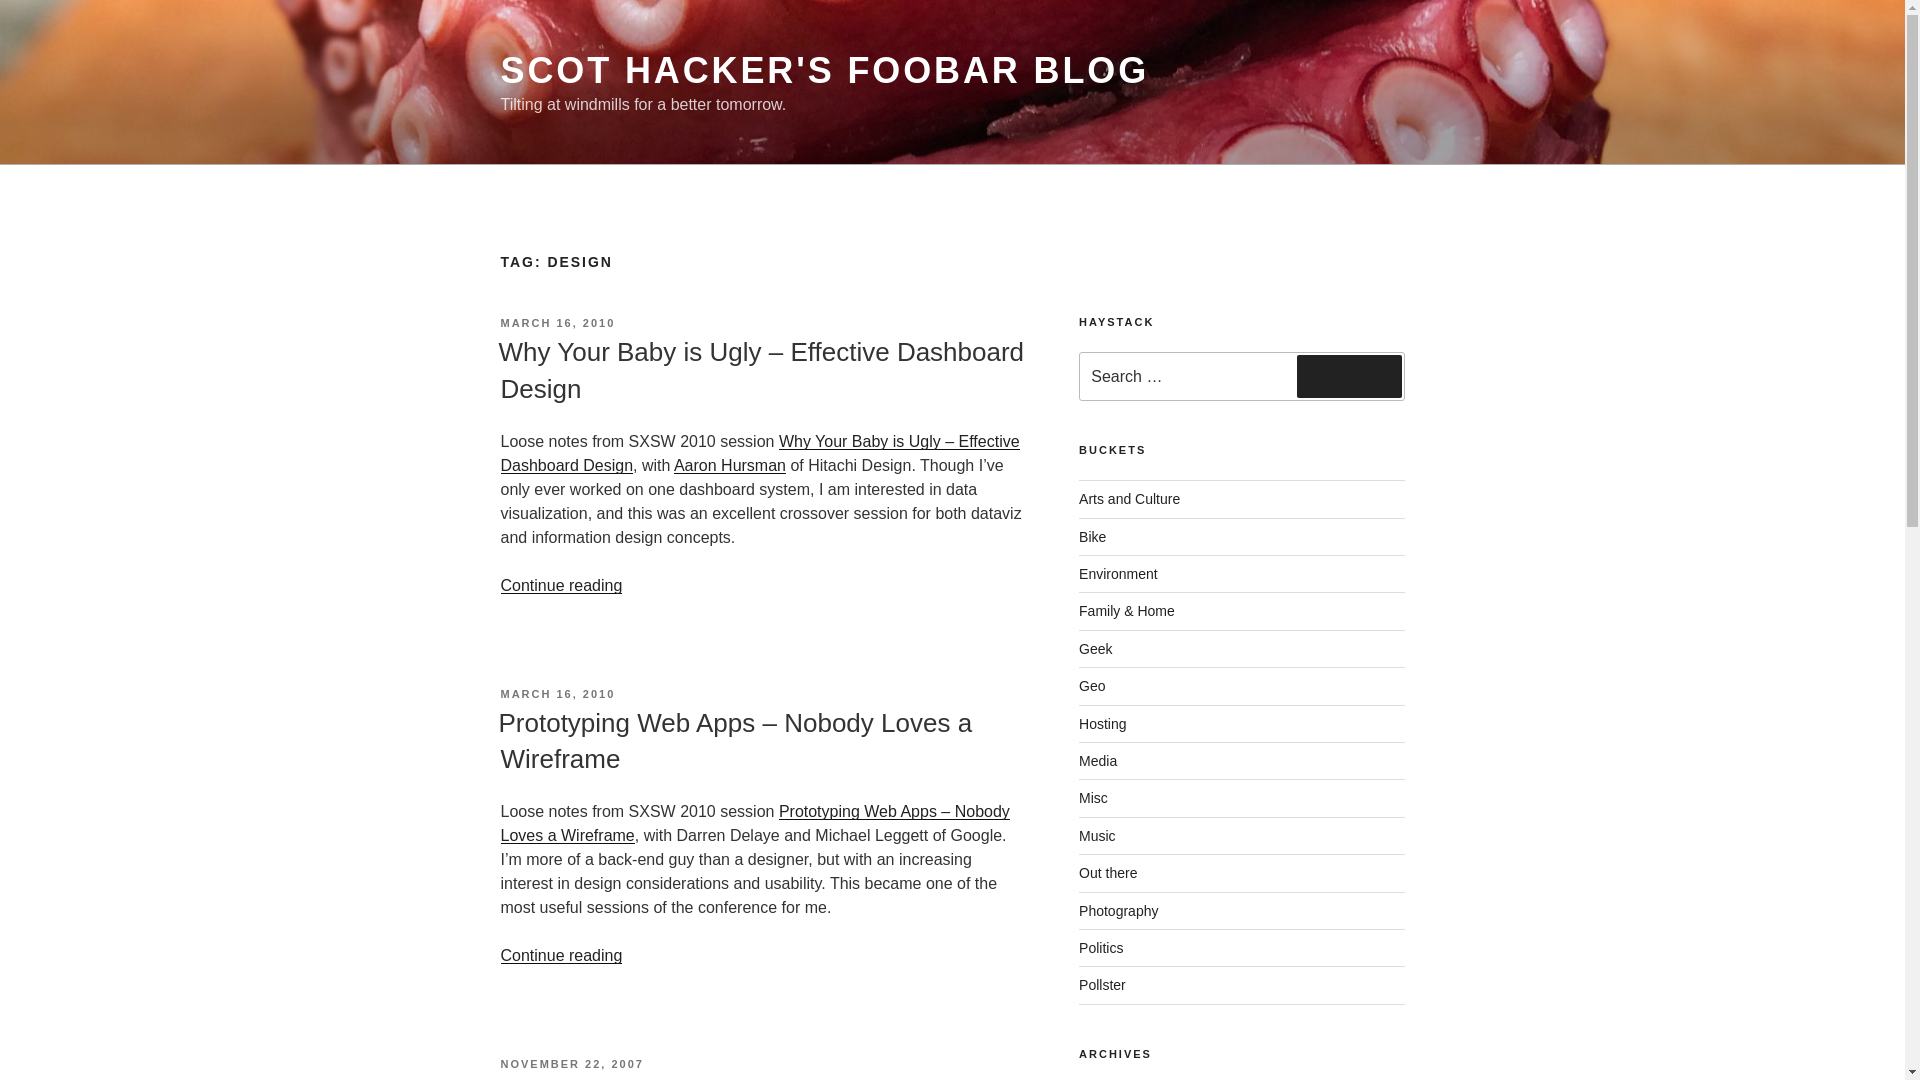 The width and height of the screenshot is (1920, 1080). I want to click on Geo, so click(1092, 686).